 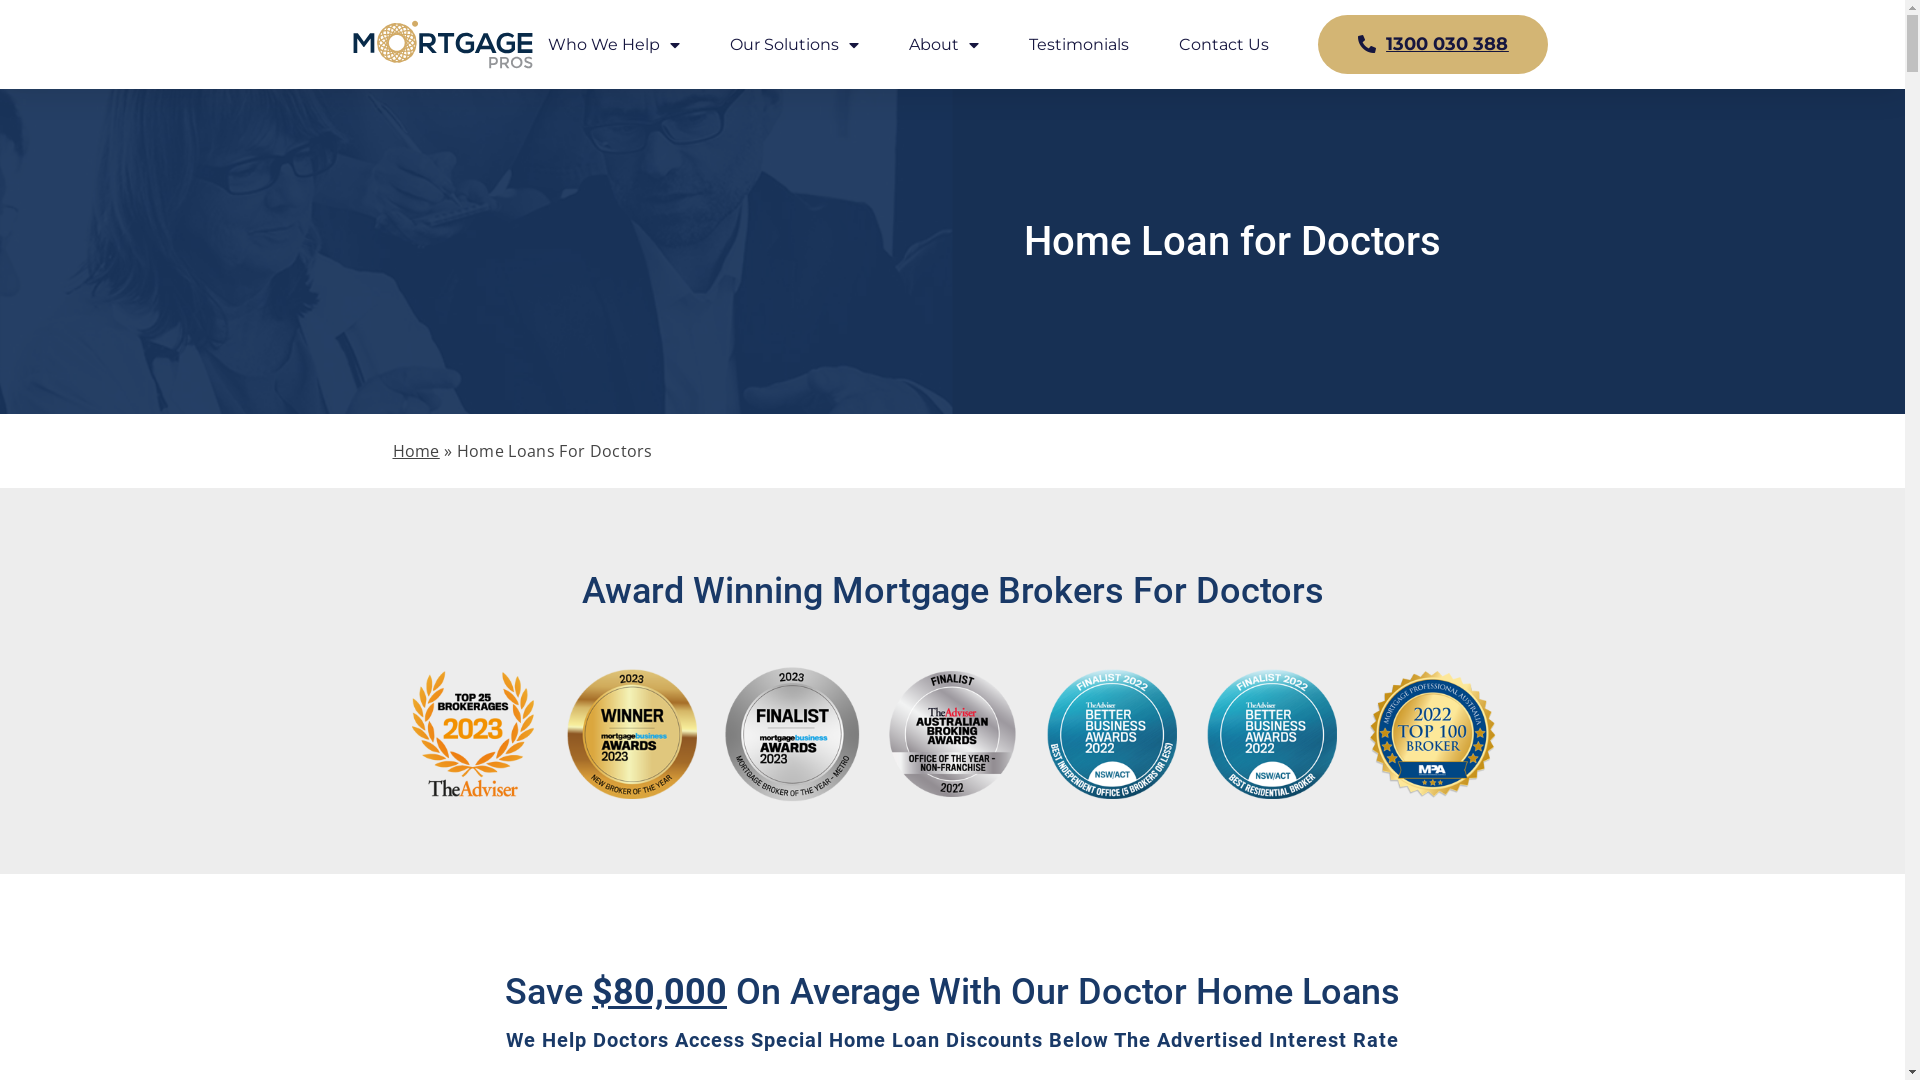 What do you see at coordinates (1433, 44) in the screenshot?
I see `1300 030 388` at bounding box center [1433, 44].